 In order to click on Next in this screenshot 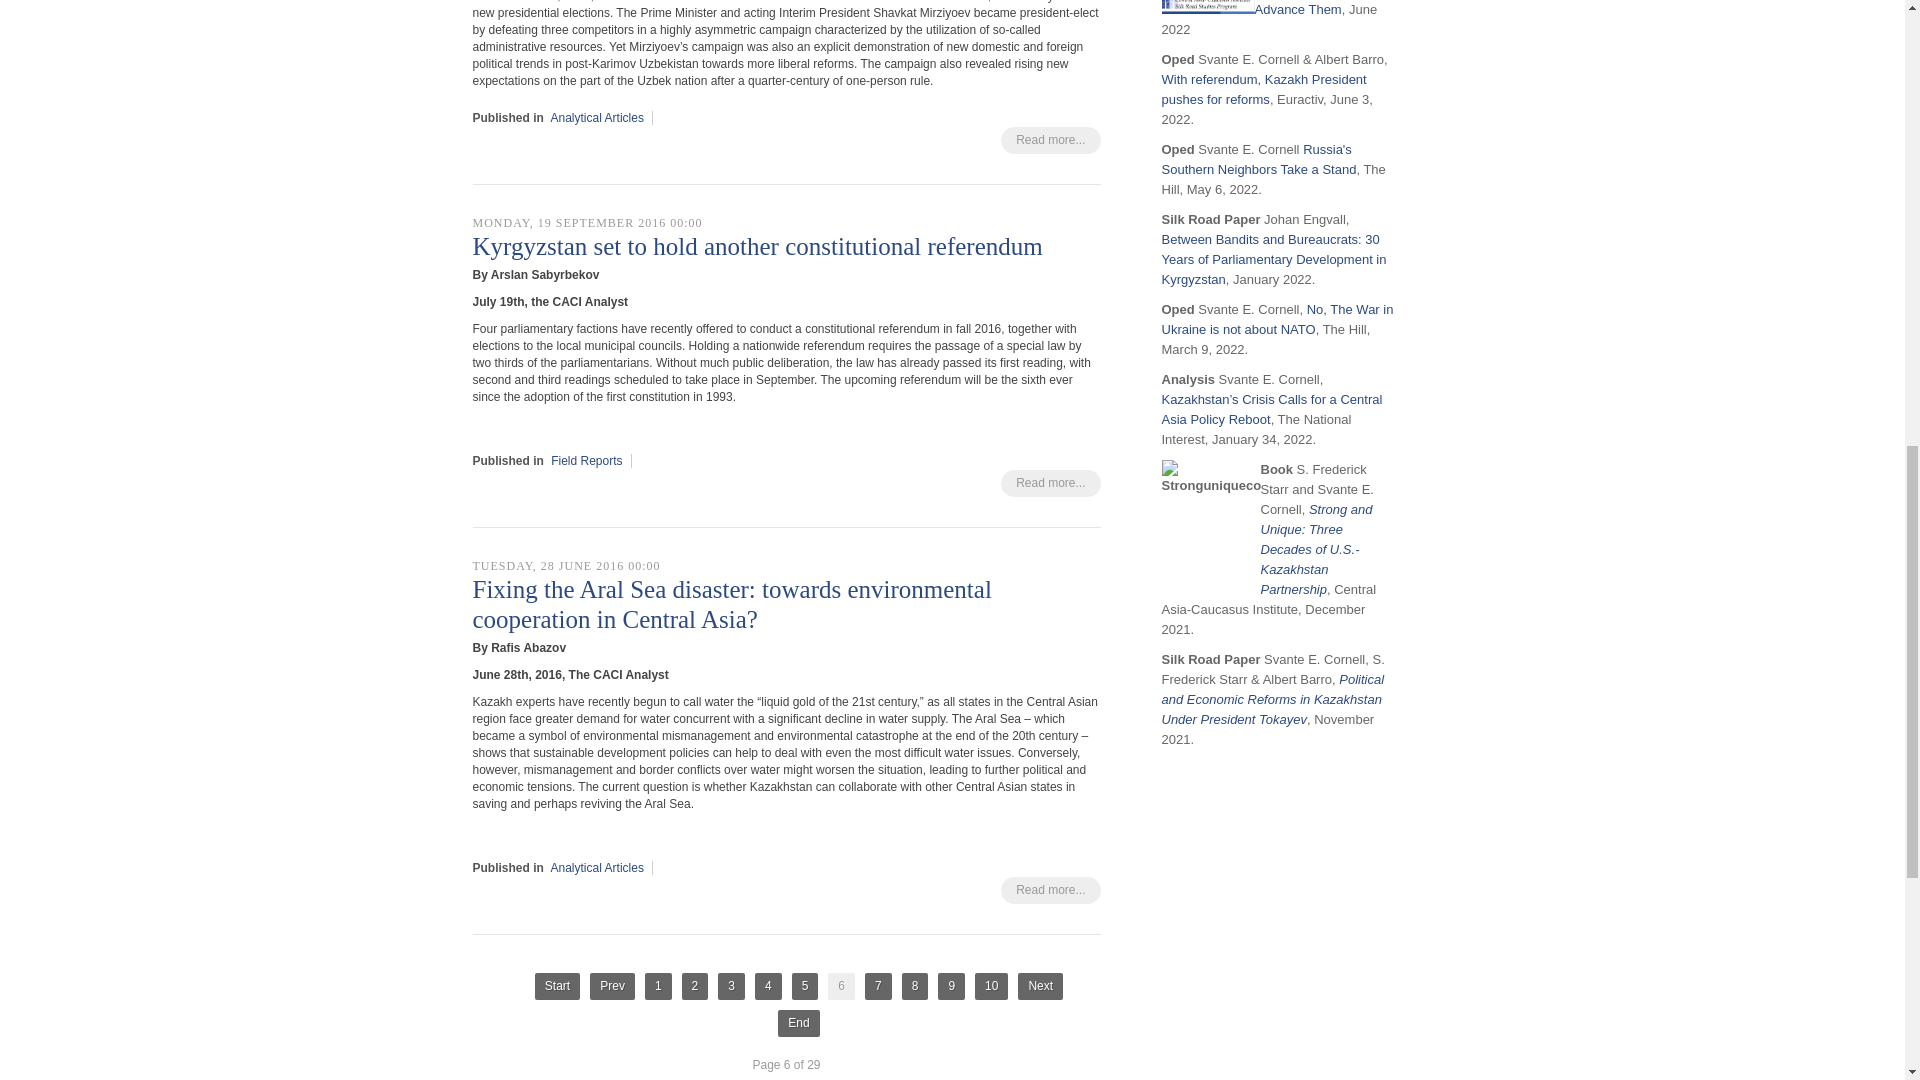, I will do `click(1040, 986)`.